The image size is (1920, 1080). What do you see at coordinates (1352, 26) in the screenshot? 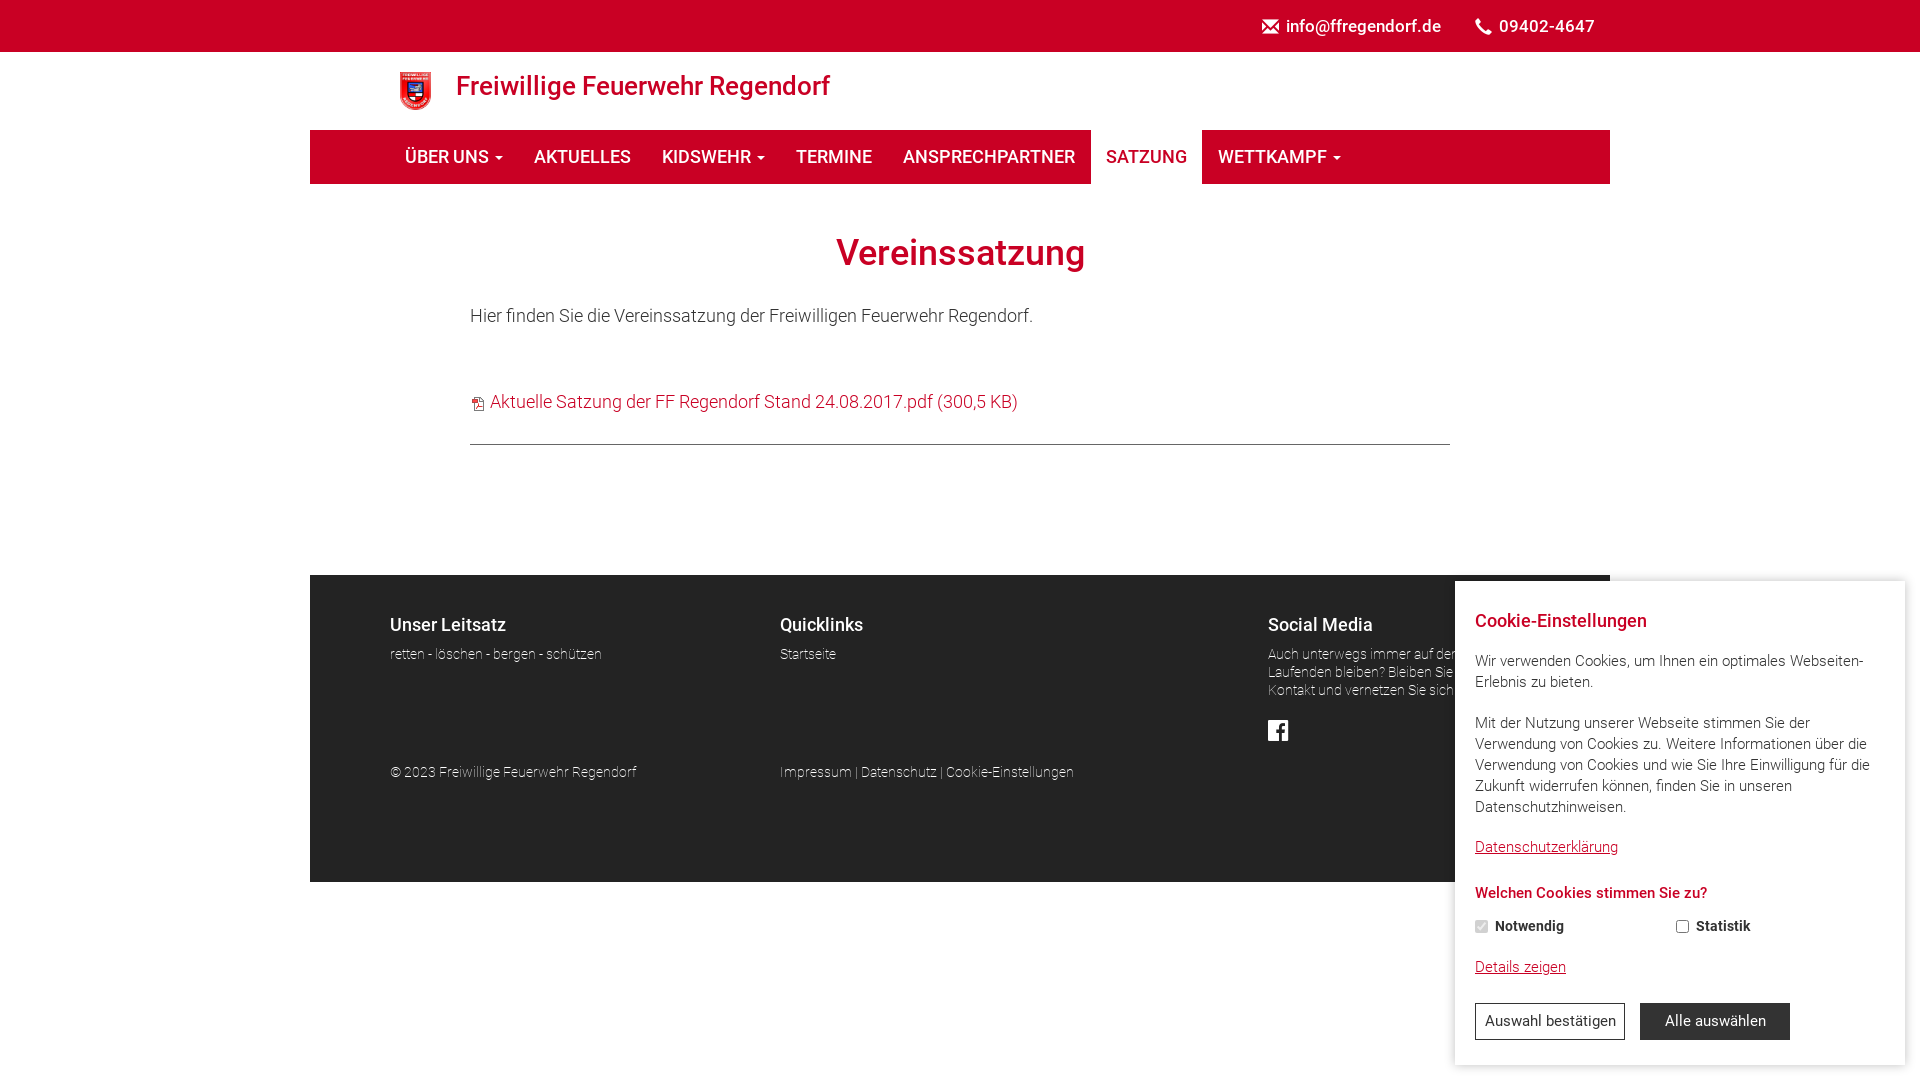
I see `info@ffregendorf.de` at bounding box center [1352, 26].